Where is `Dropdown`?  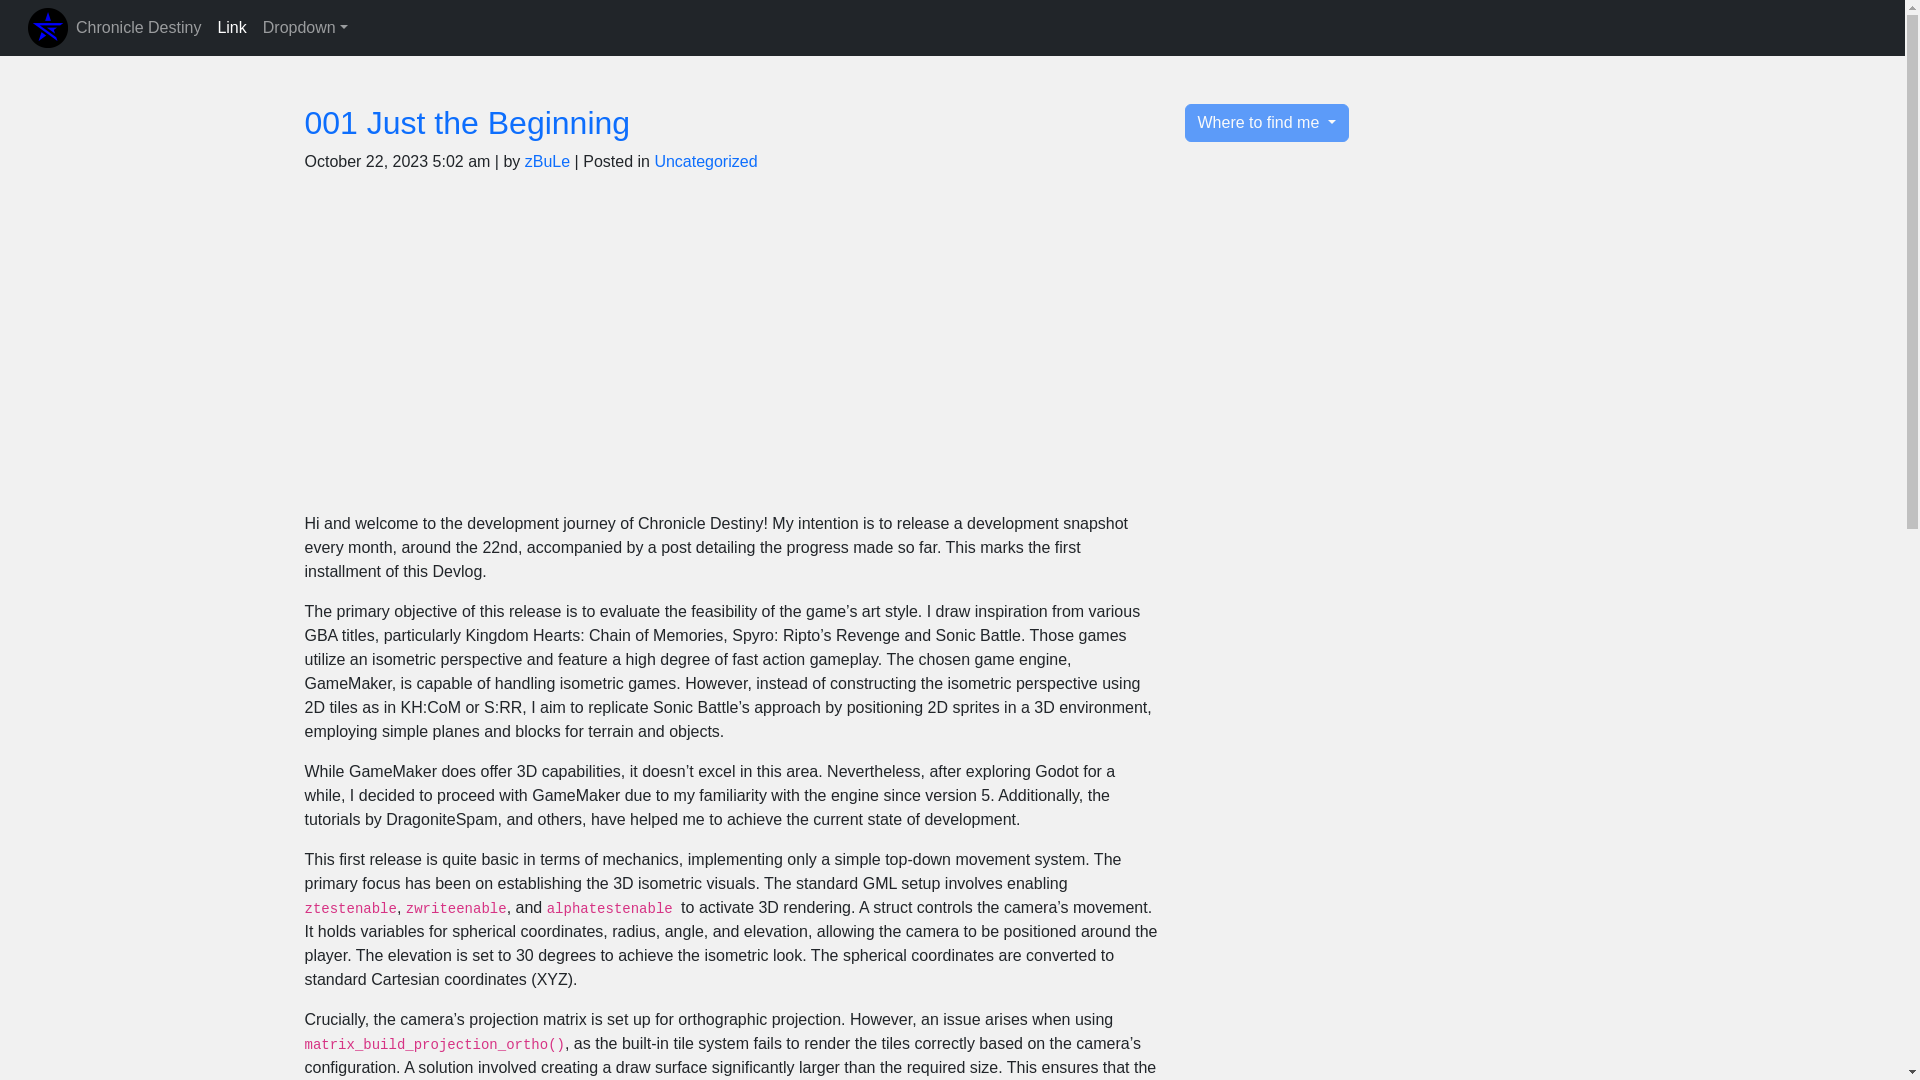 Dropdown is located at coordinates (305, 27).